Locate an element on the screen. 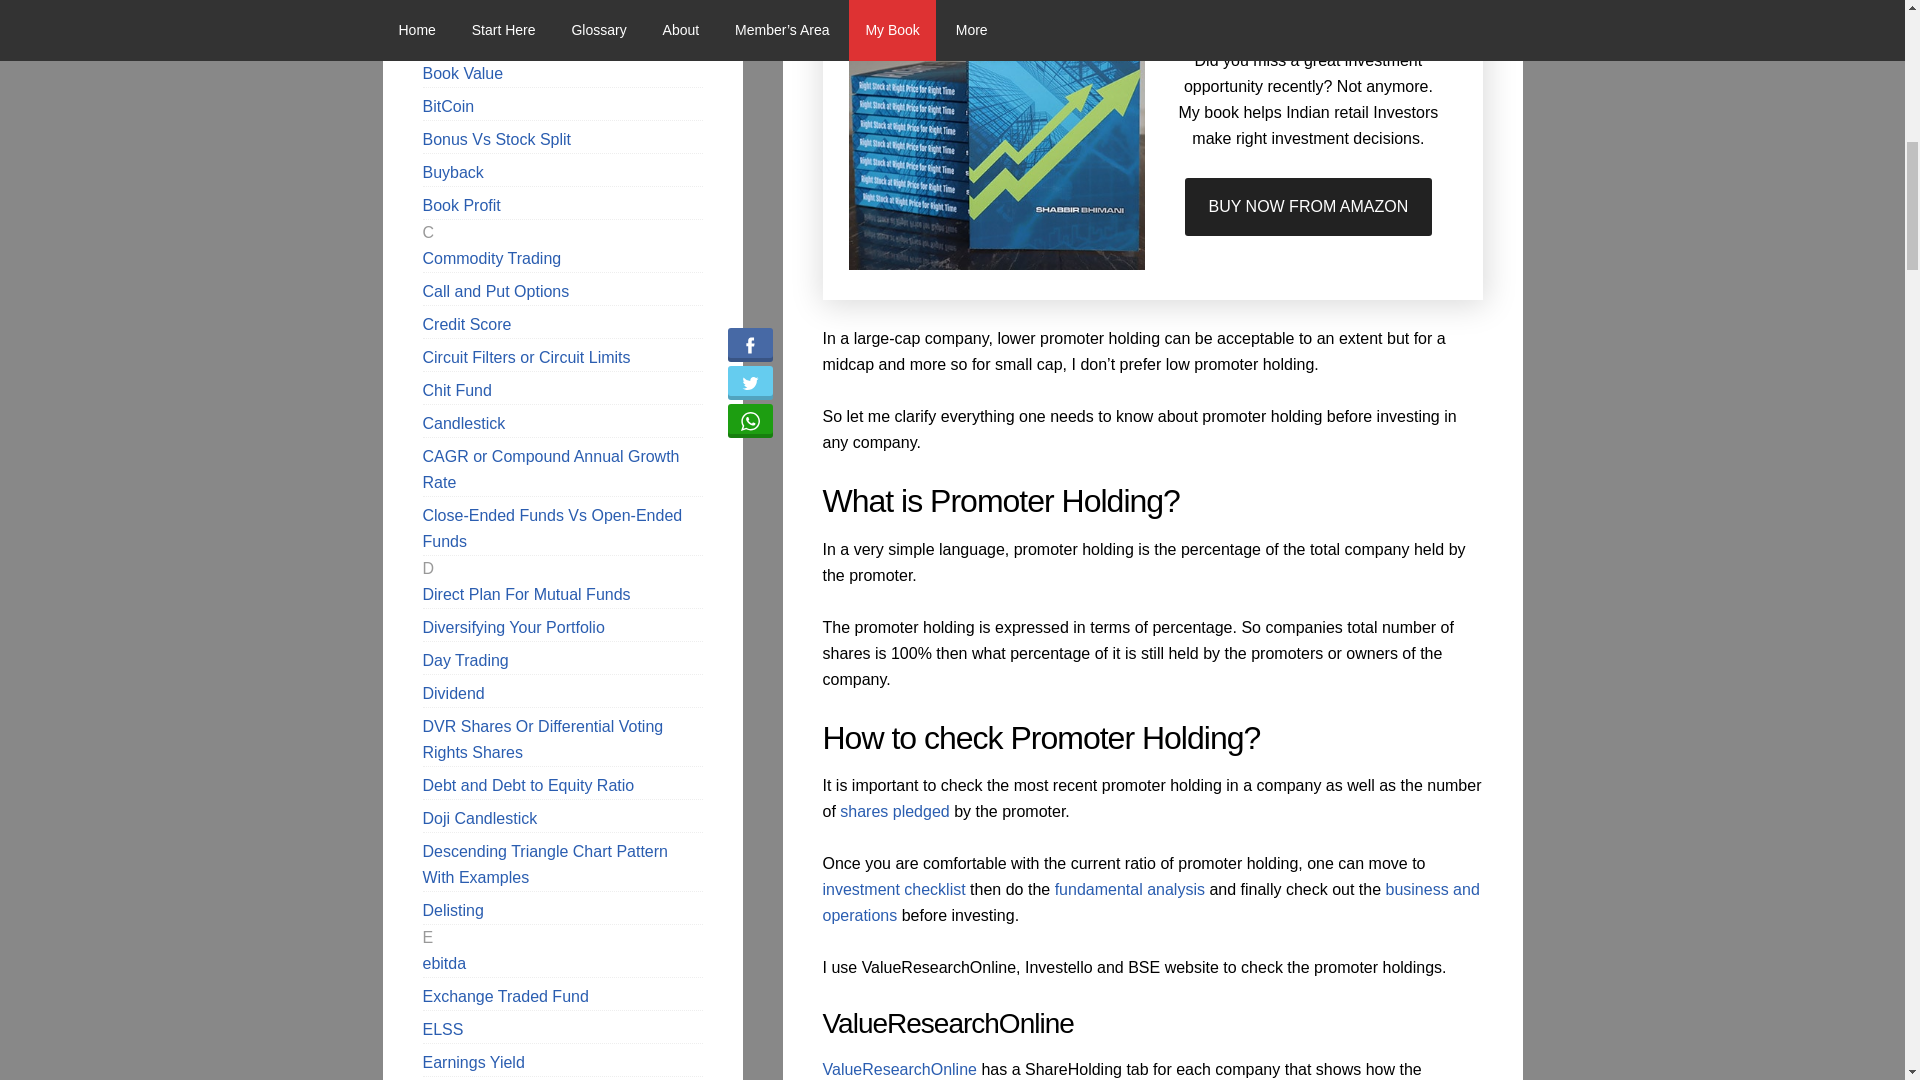  BUY NOW FROM AMAZON is located at coordinates (1308, 207).